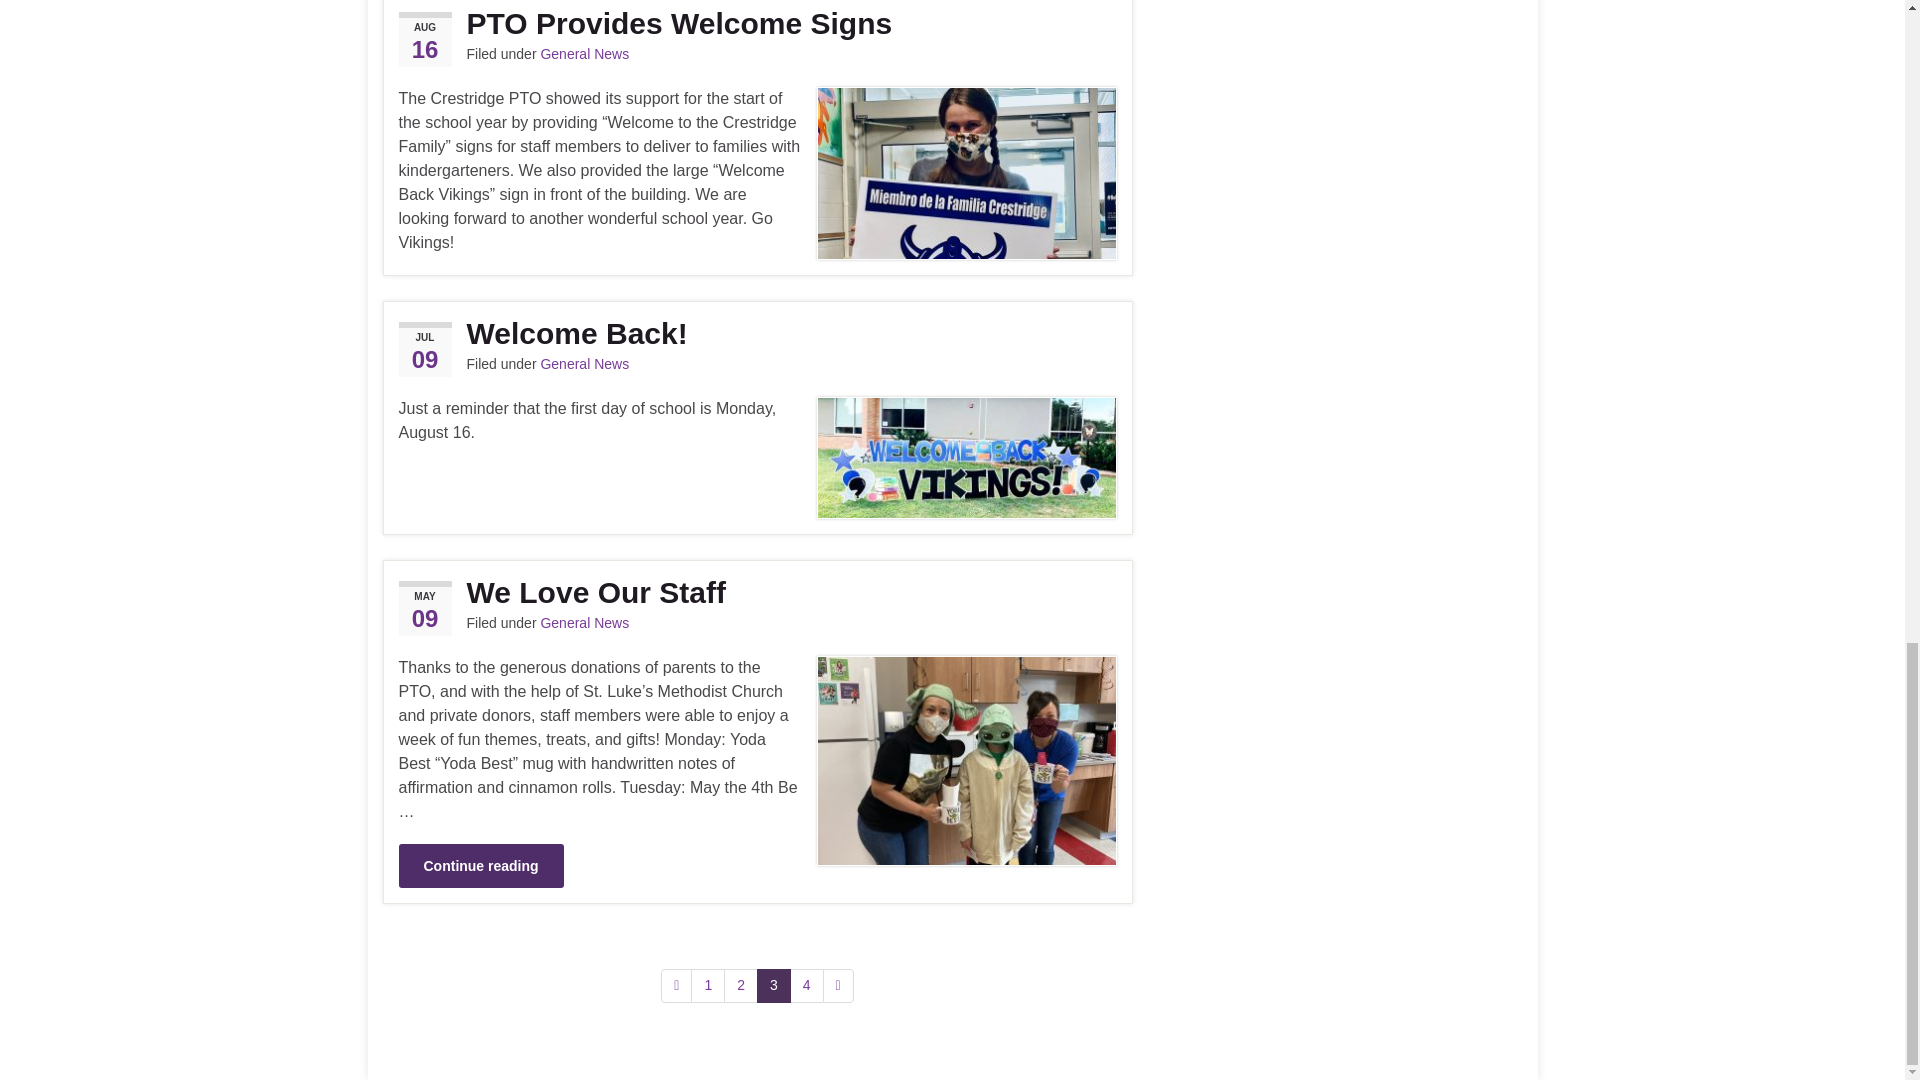  What do you see at coordinates (756, 592) in the screenshot?
I see `We Love Our Staff` at bounding box center [756, 592].